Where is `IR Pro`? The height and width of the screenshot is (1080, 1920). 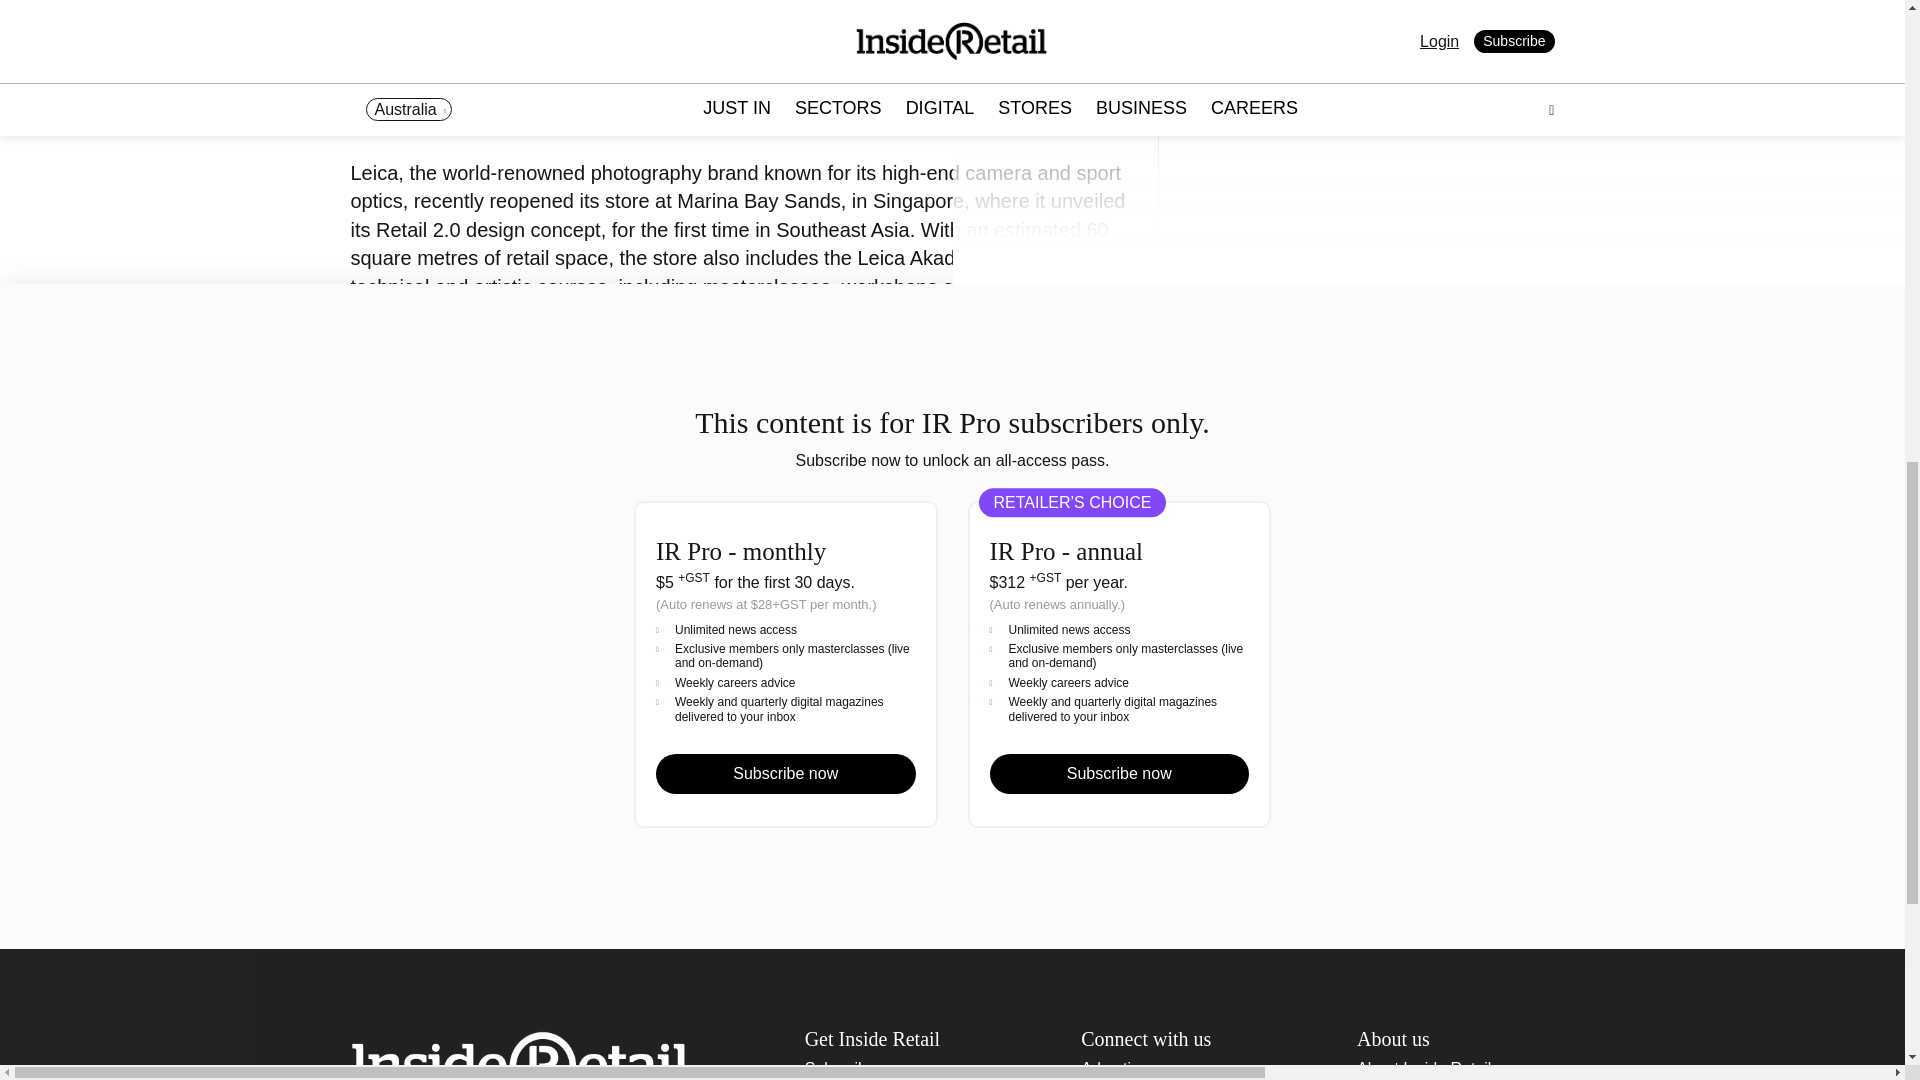 IR Pro is located at coordinates (1514, 328).